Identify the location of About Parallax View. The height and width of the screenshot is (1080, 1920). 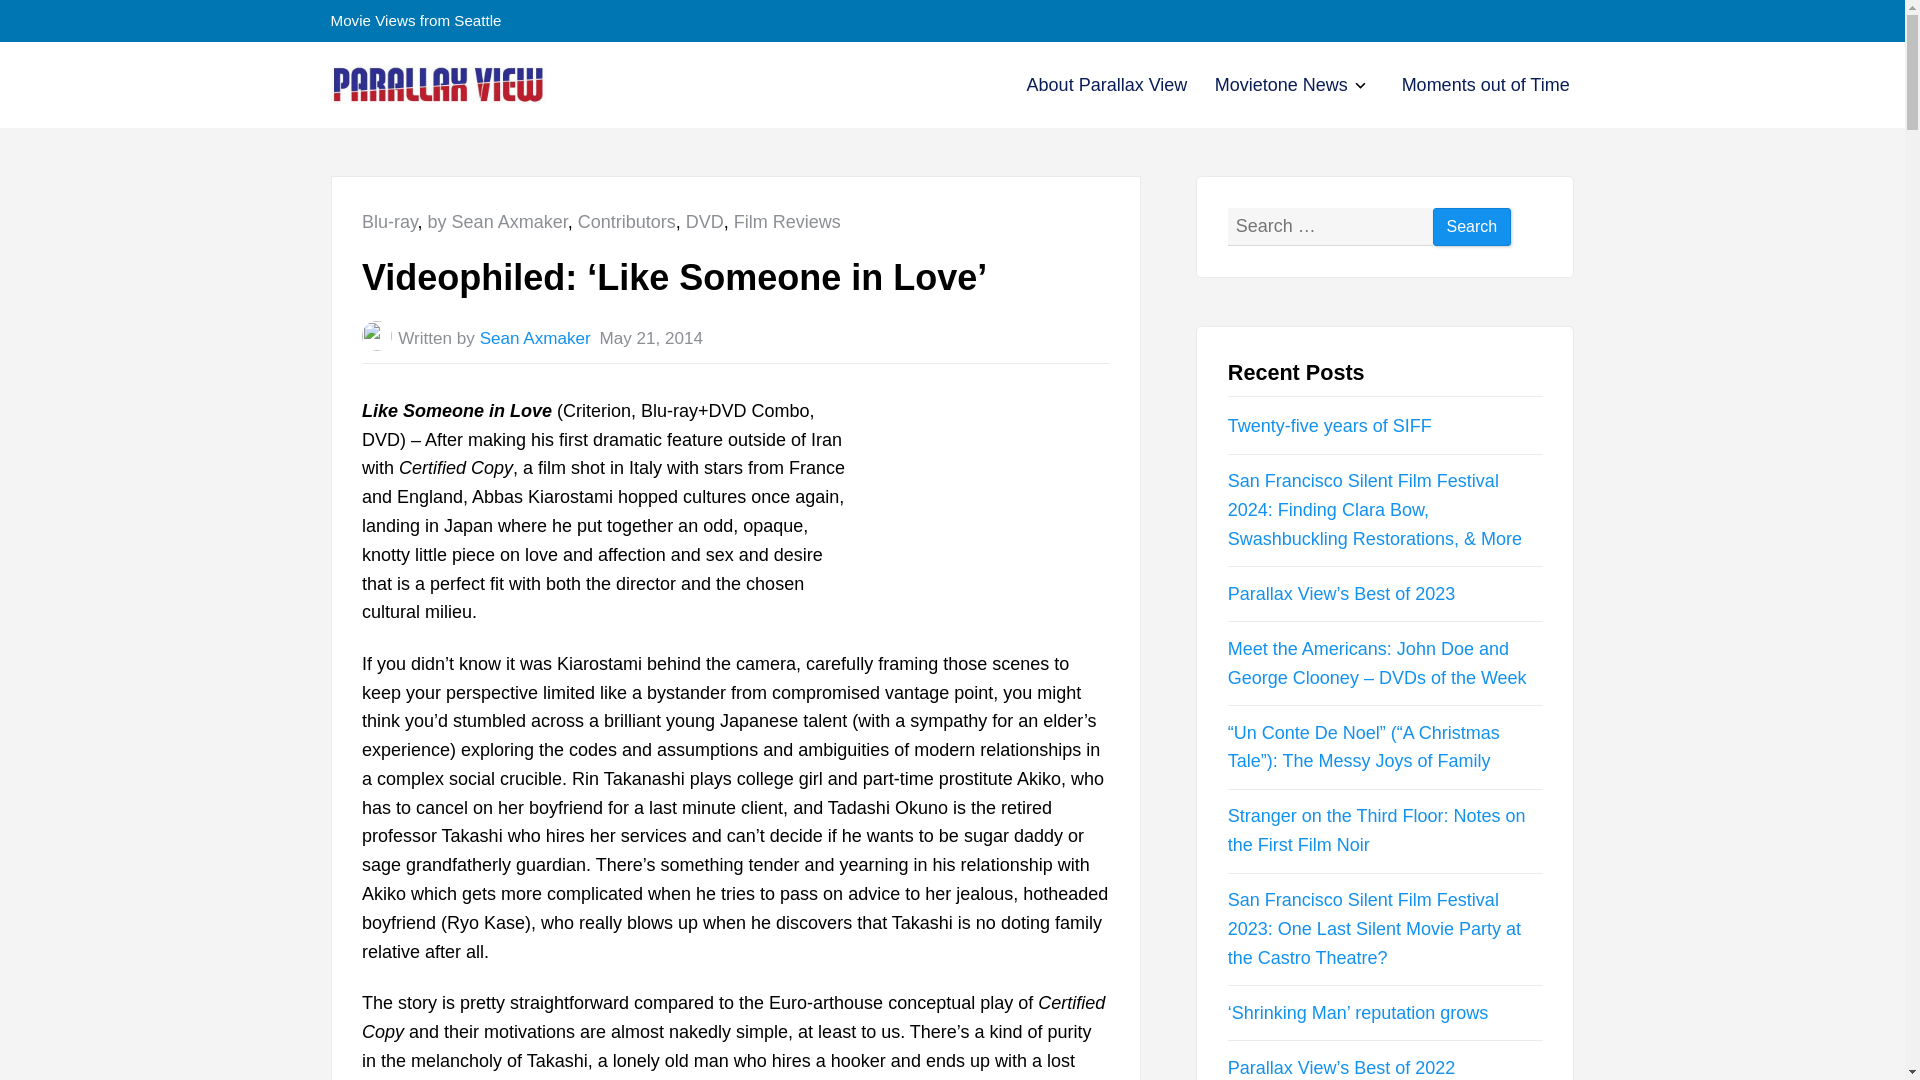
(1108, 84).